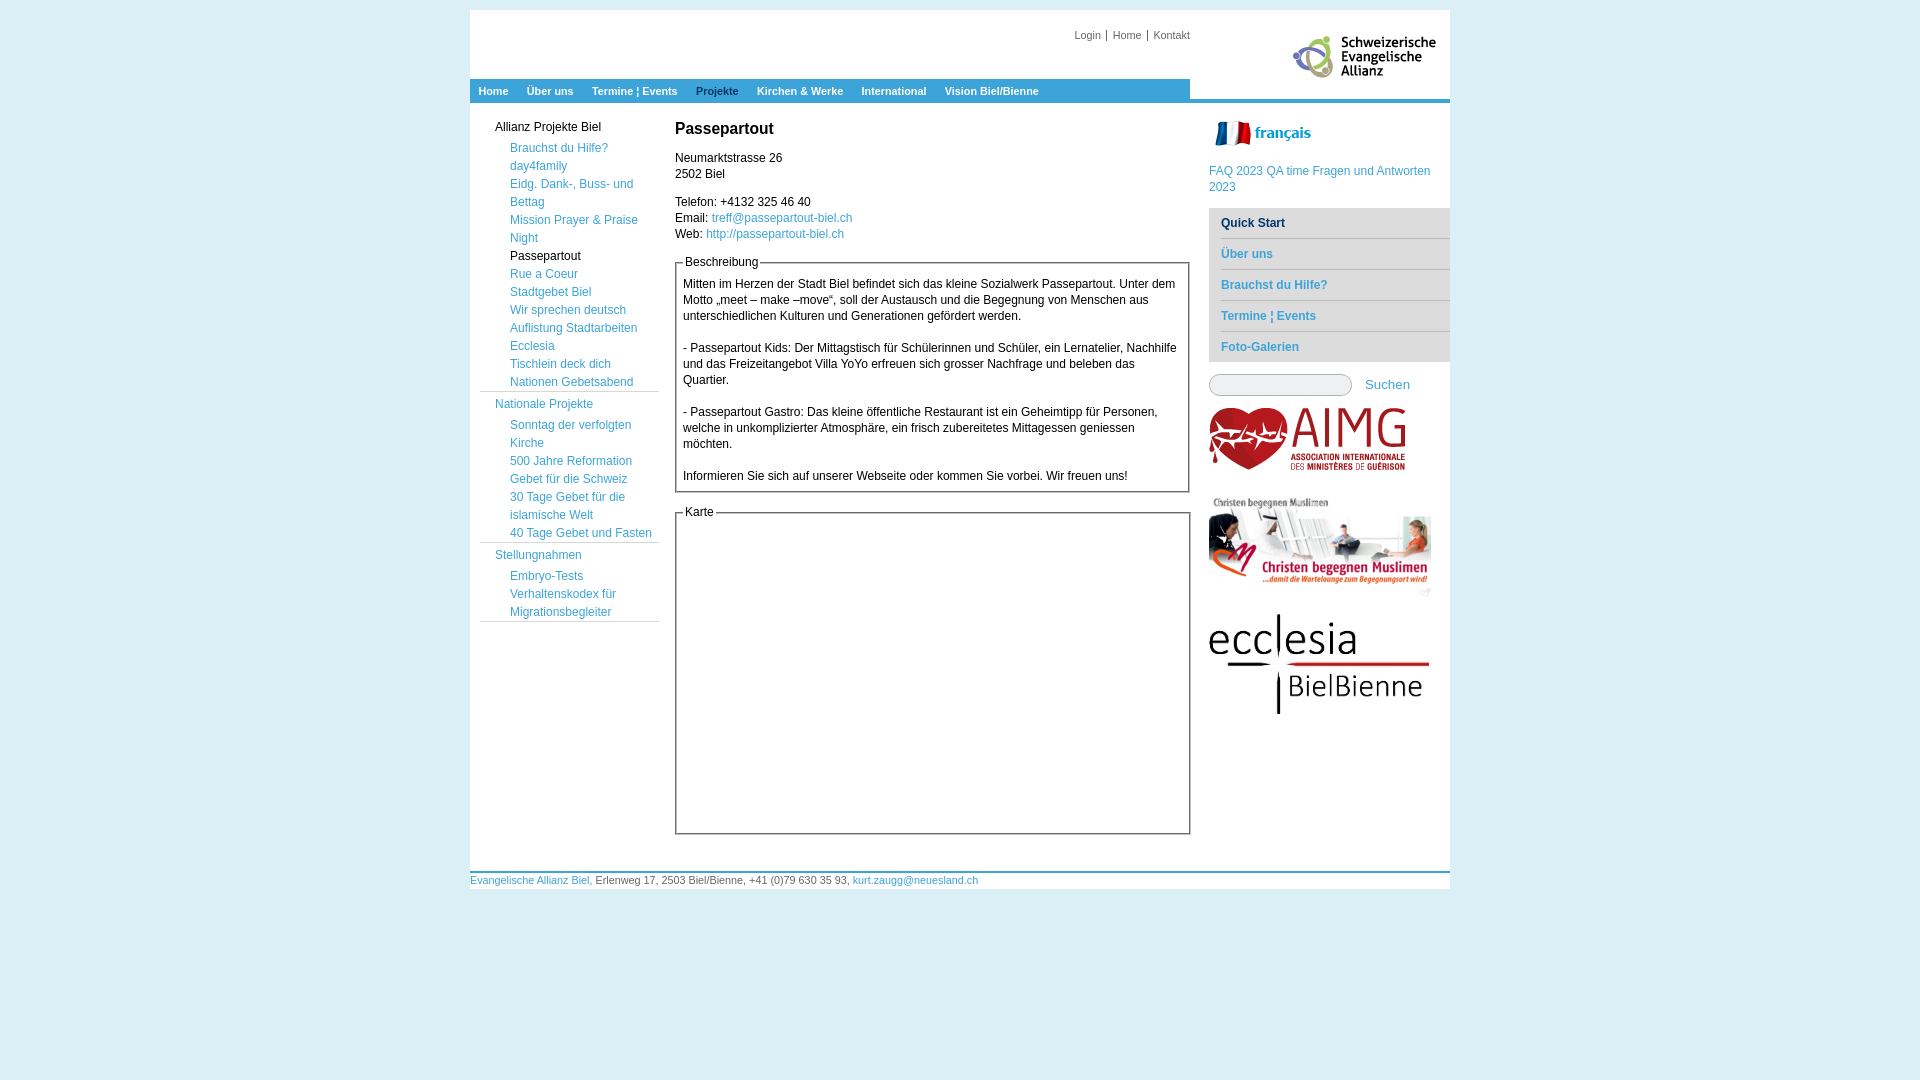 The height and width of the screenshot is (1080, 1920). I want to click on 500 Jahre Reformation, so click(577, 461).